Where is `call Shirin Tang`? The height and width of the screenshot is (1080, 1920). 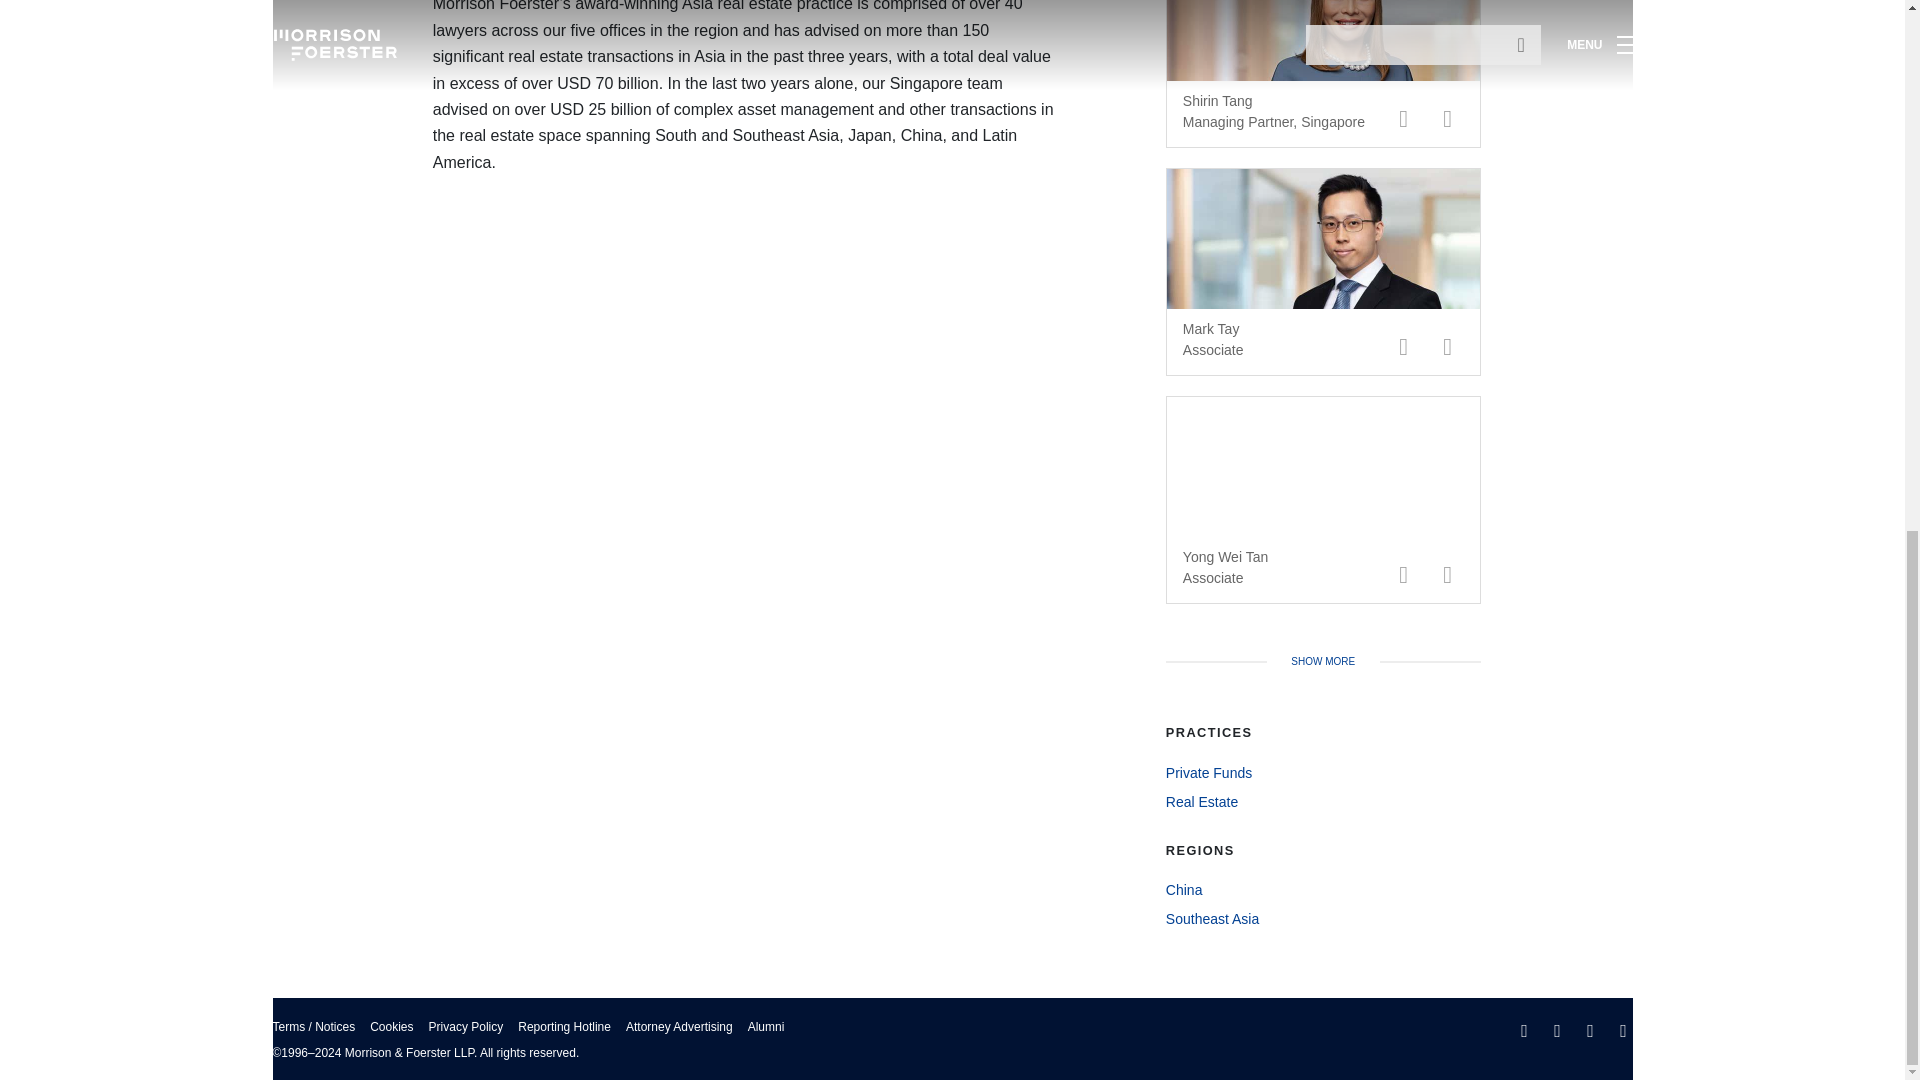 call Shirin Tang is located at coordinates (1448, 118).